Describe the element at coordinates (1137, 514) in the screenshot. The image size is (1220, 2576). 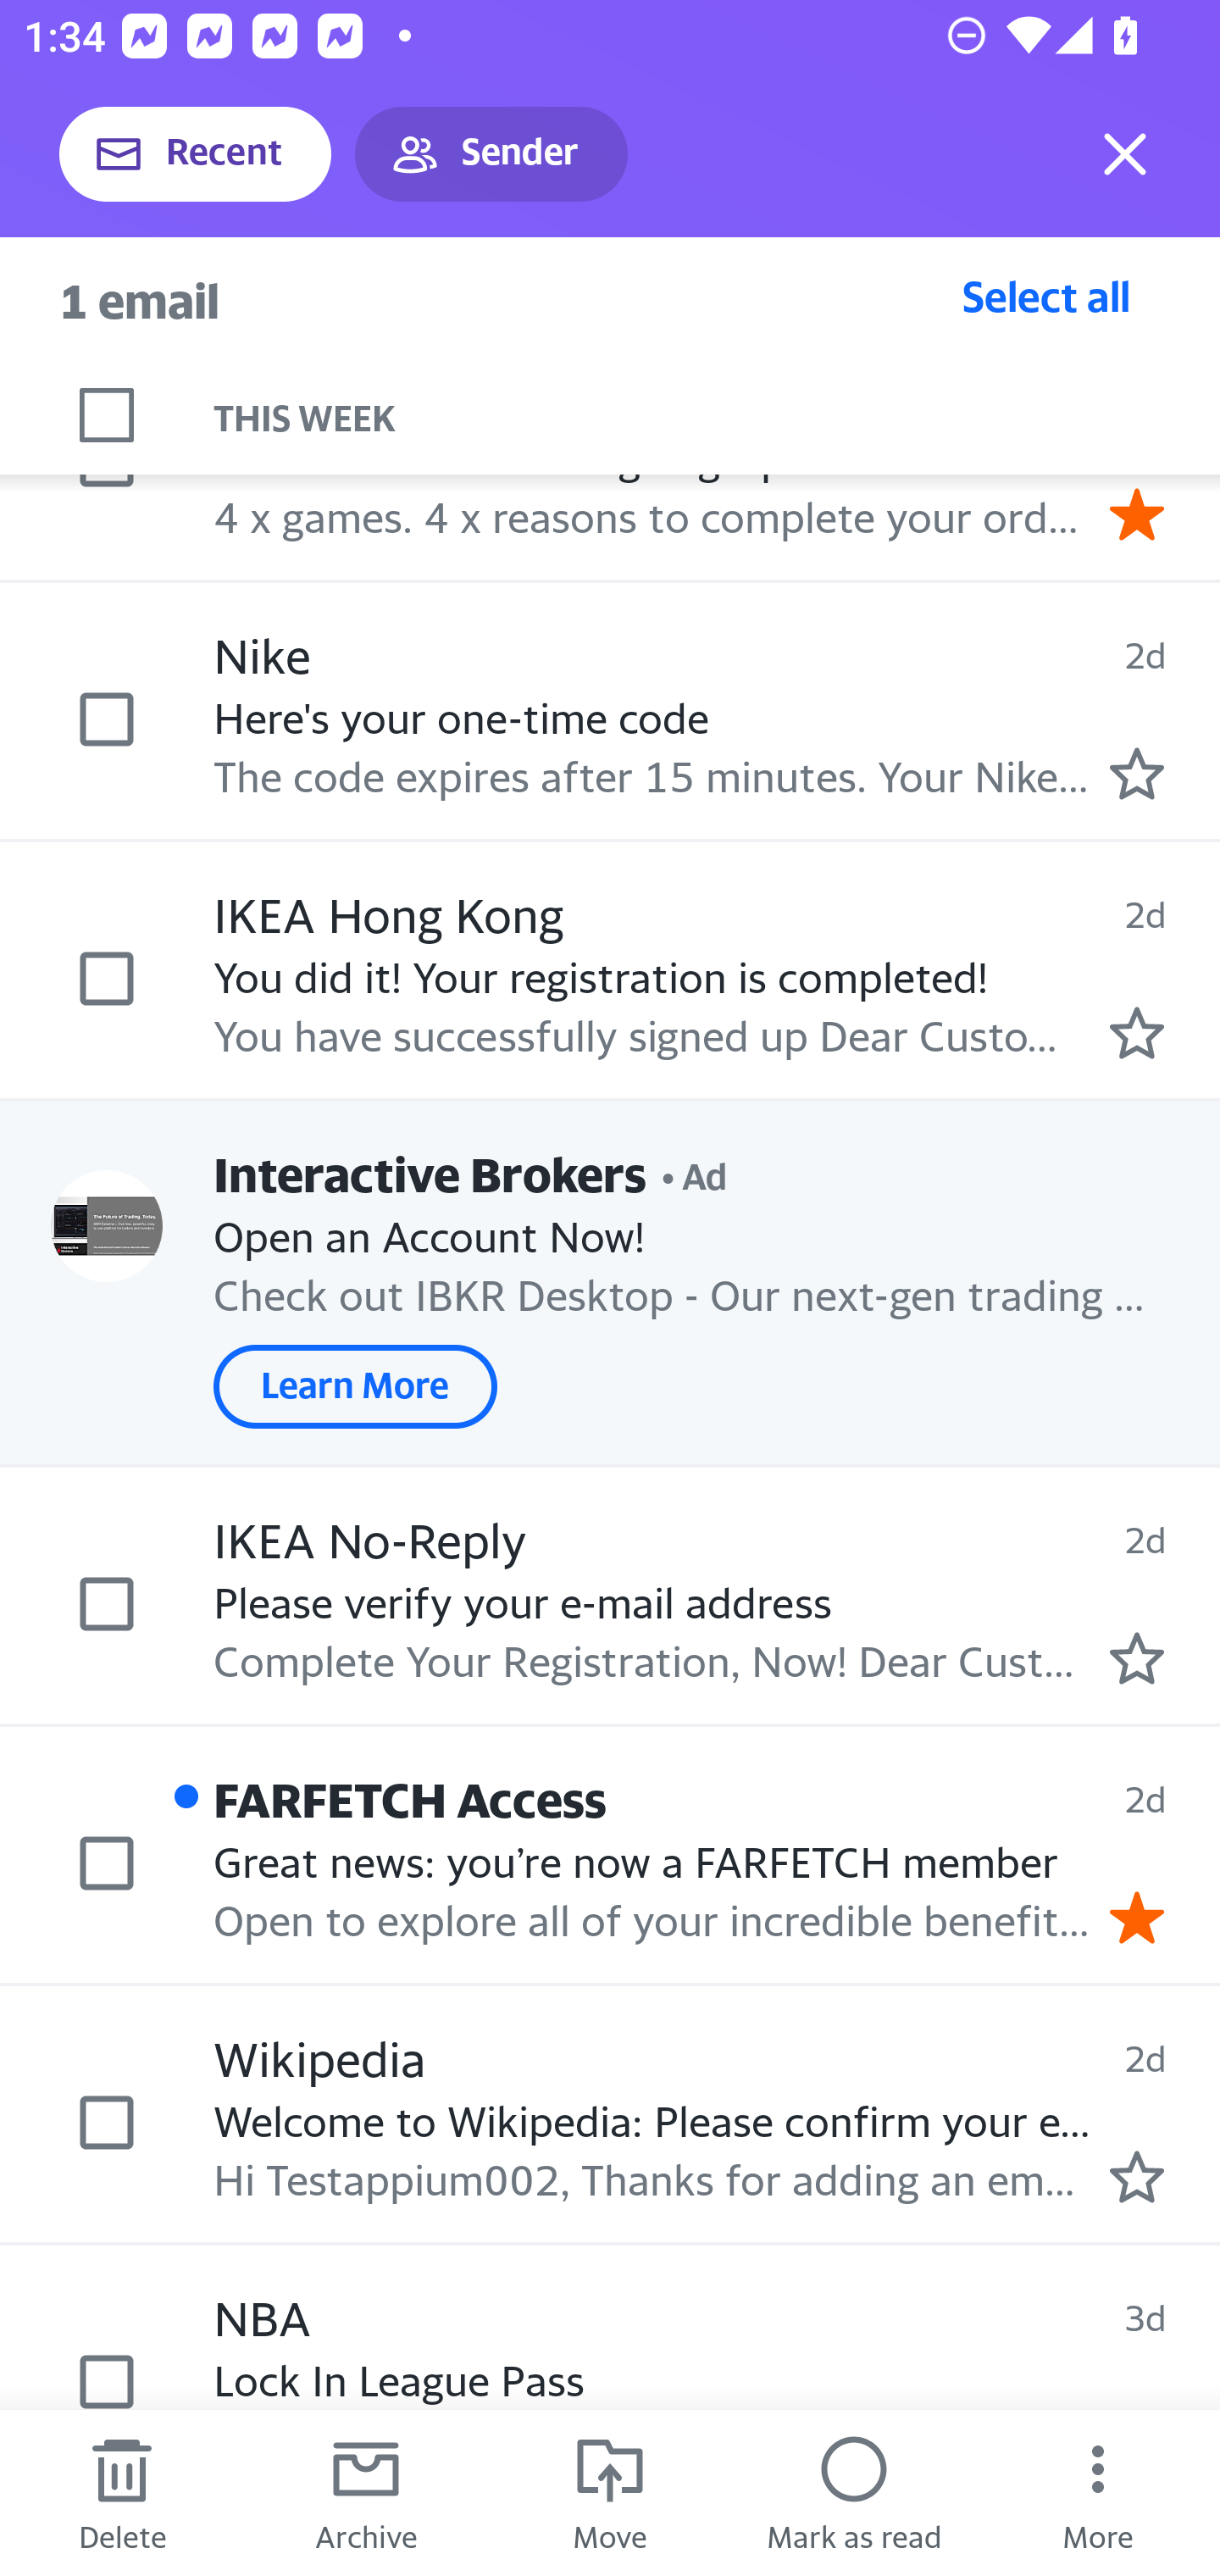
I see `Remove star.` at that location.